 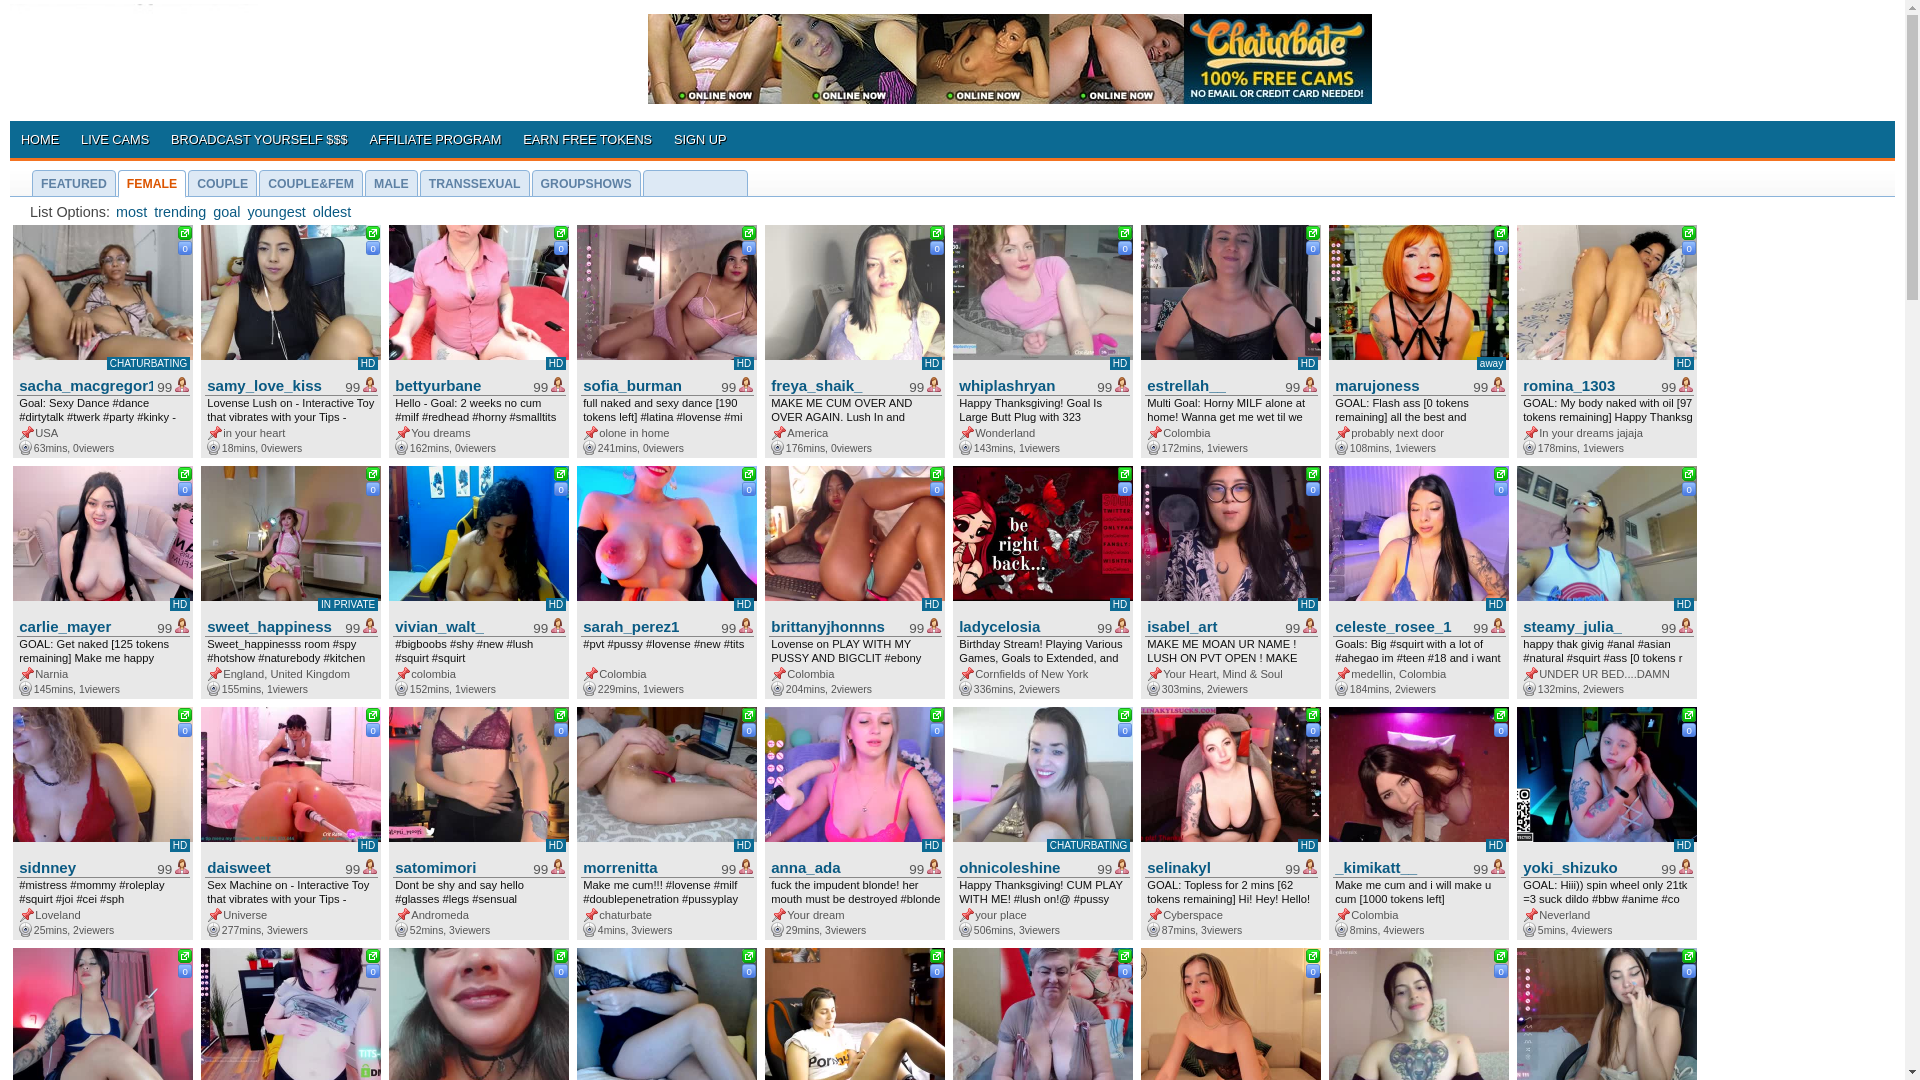 I want to click on     , so click(x=1127, y=956).